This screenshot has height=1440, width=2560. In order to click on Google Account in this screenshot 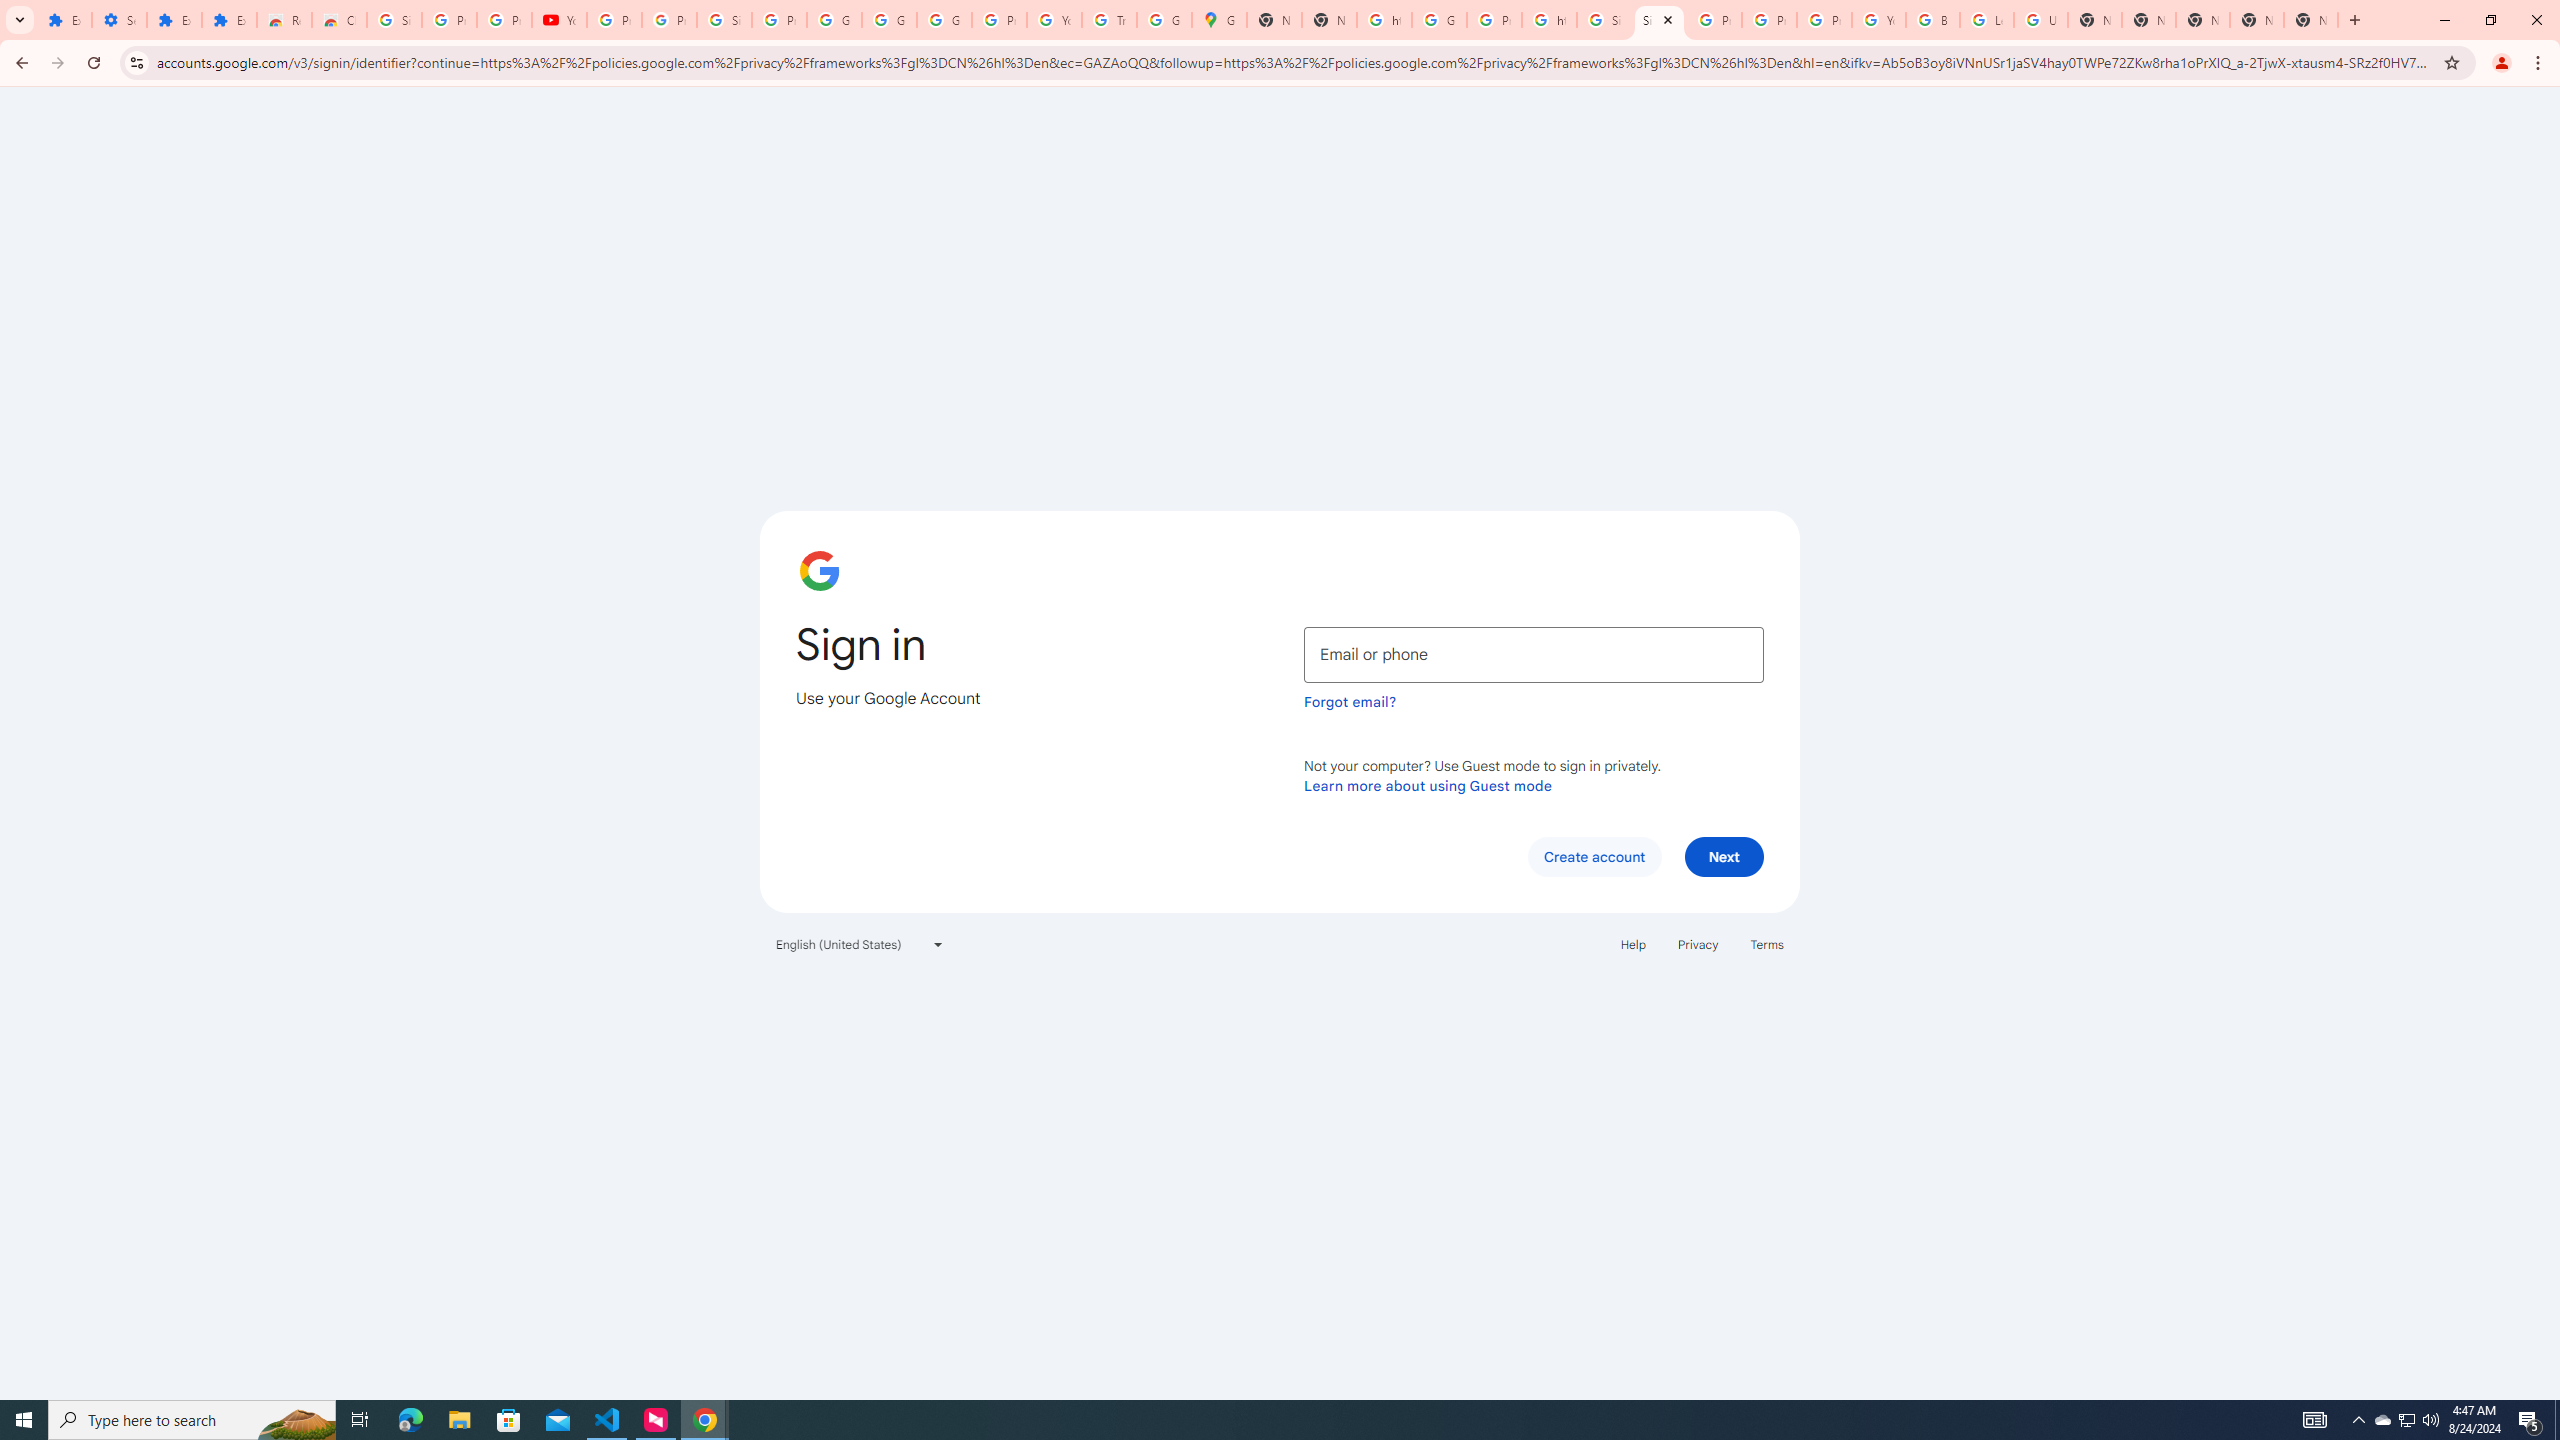, I will do `click(889, 20)`.